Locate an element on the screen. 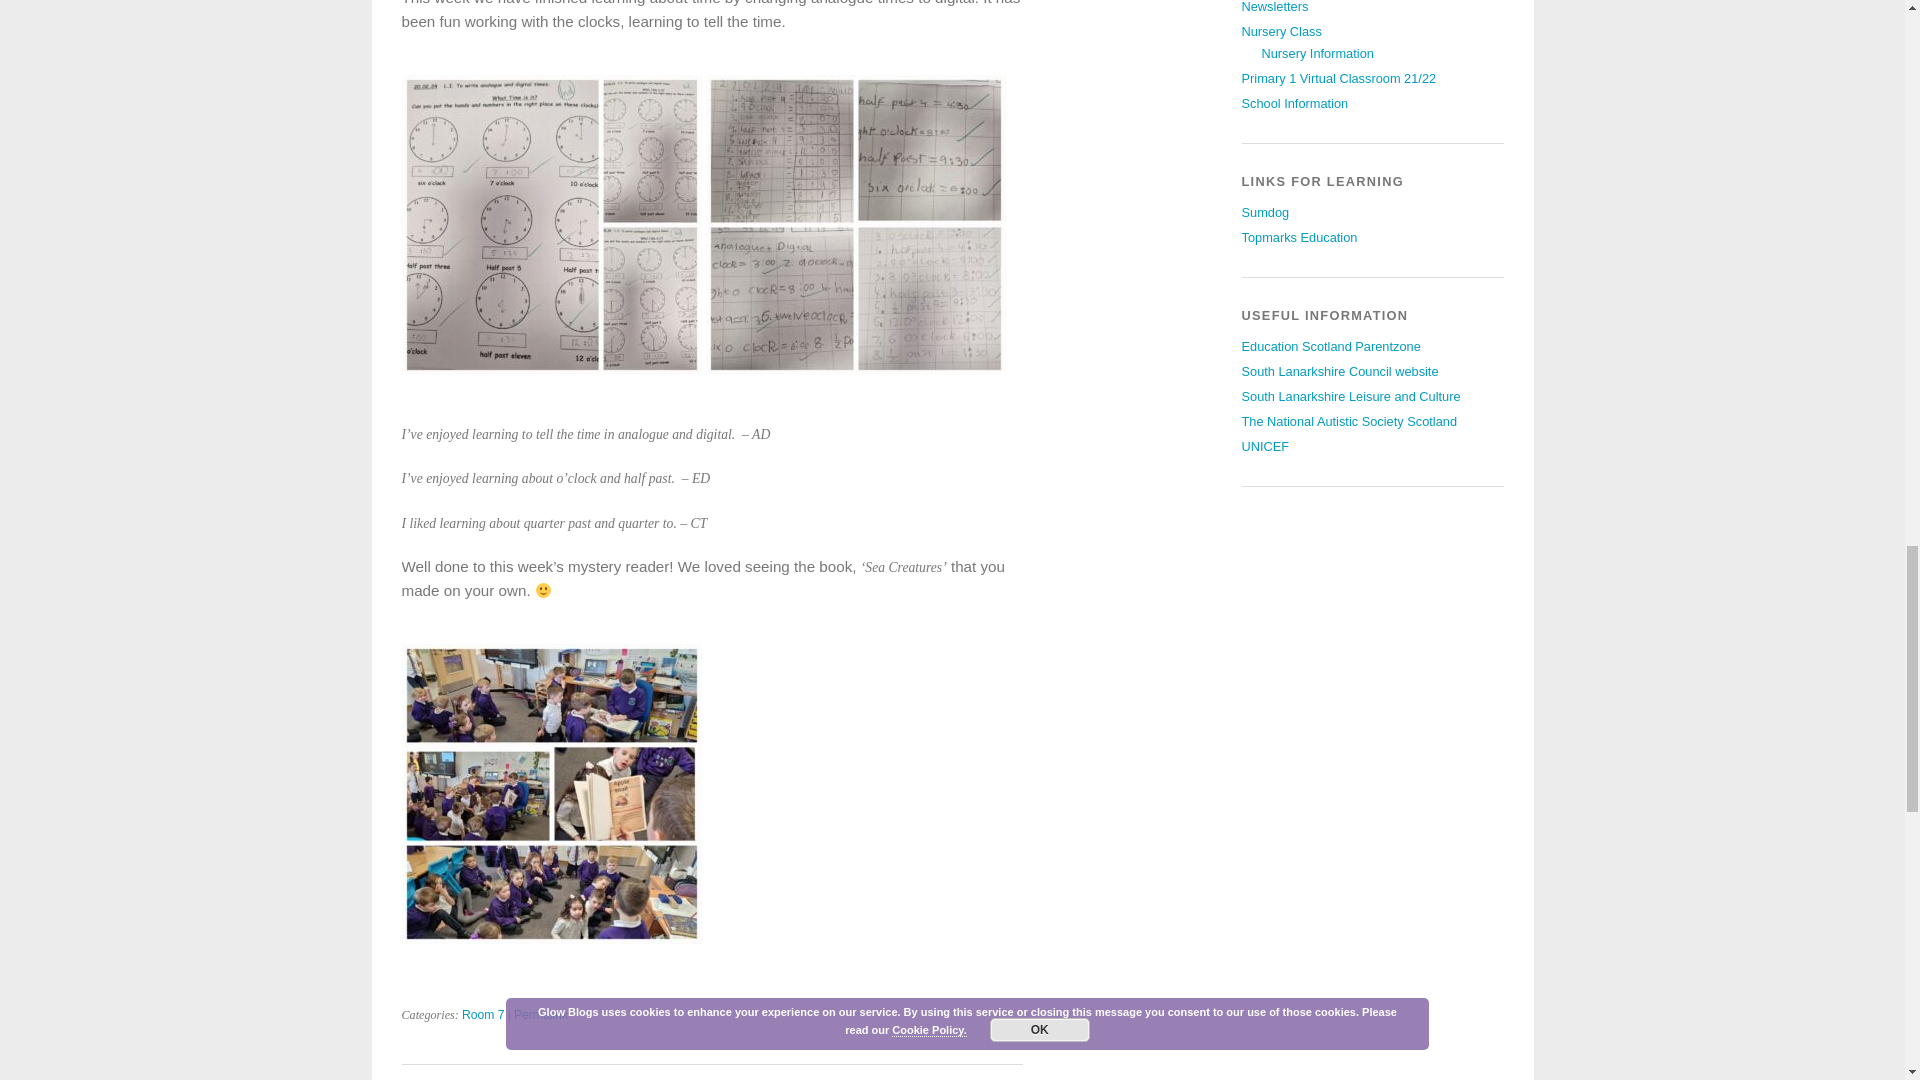 The height and width of the screenshot is (1080, 1920). Fantastic games to consolidate learning at home. is located at coordinates (1300, 238).